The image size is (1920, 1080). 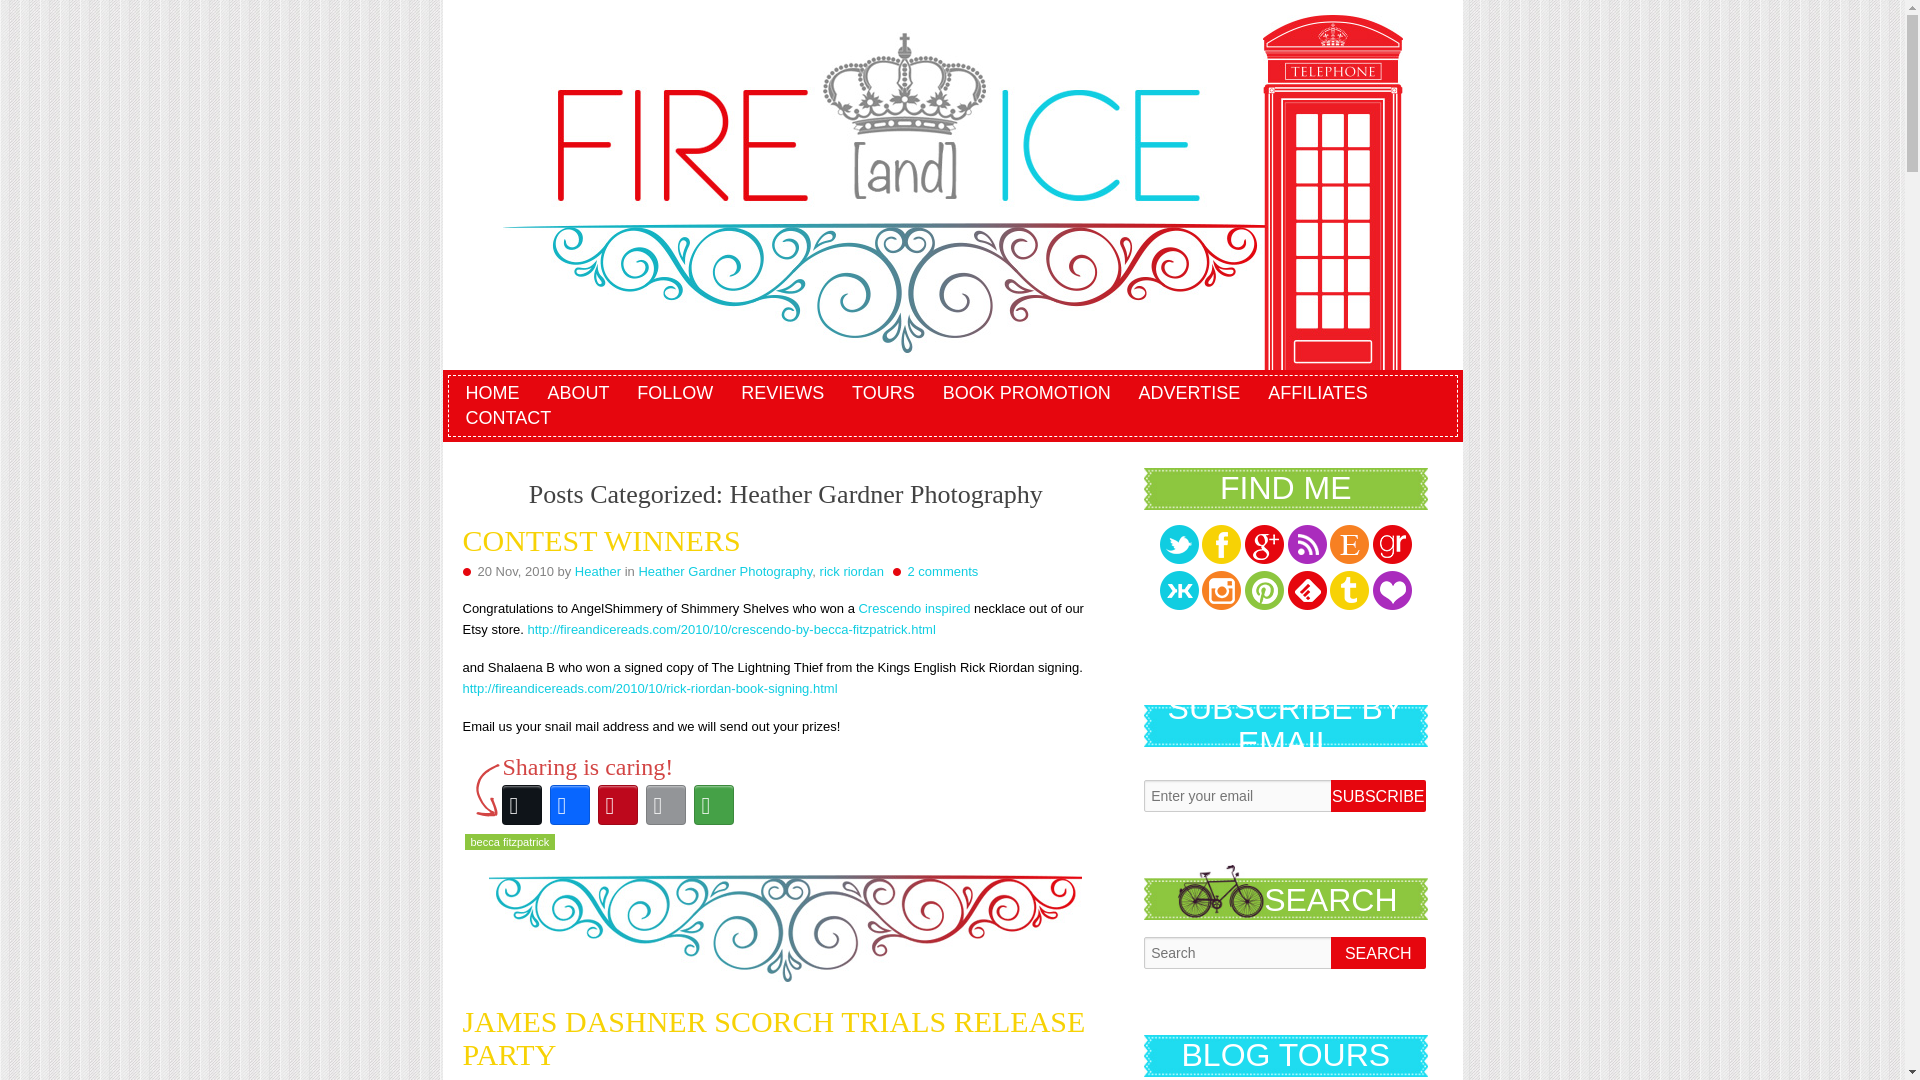 What do you see at coordinates (569, 804) in the screenshot?
I see `Facebook` at bounding box center [569, 804].